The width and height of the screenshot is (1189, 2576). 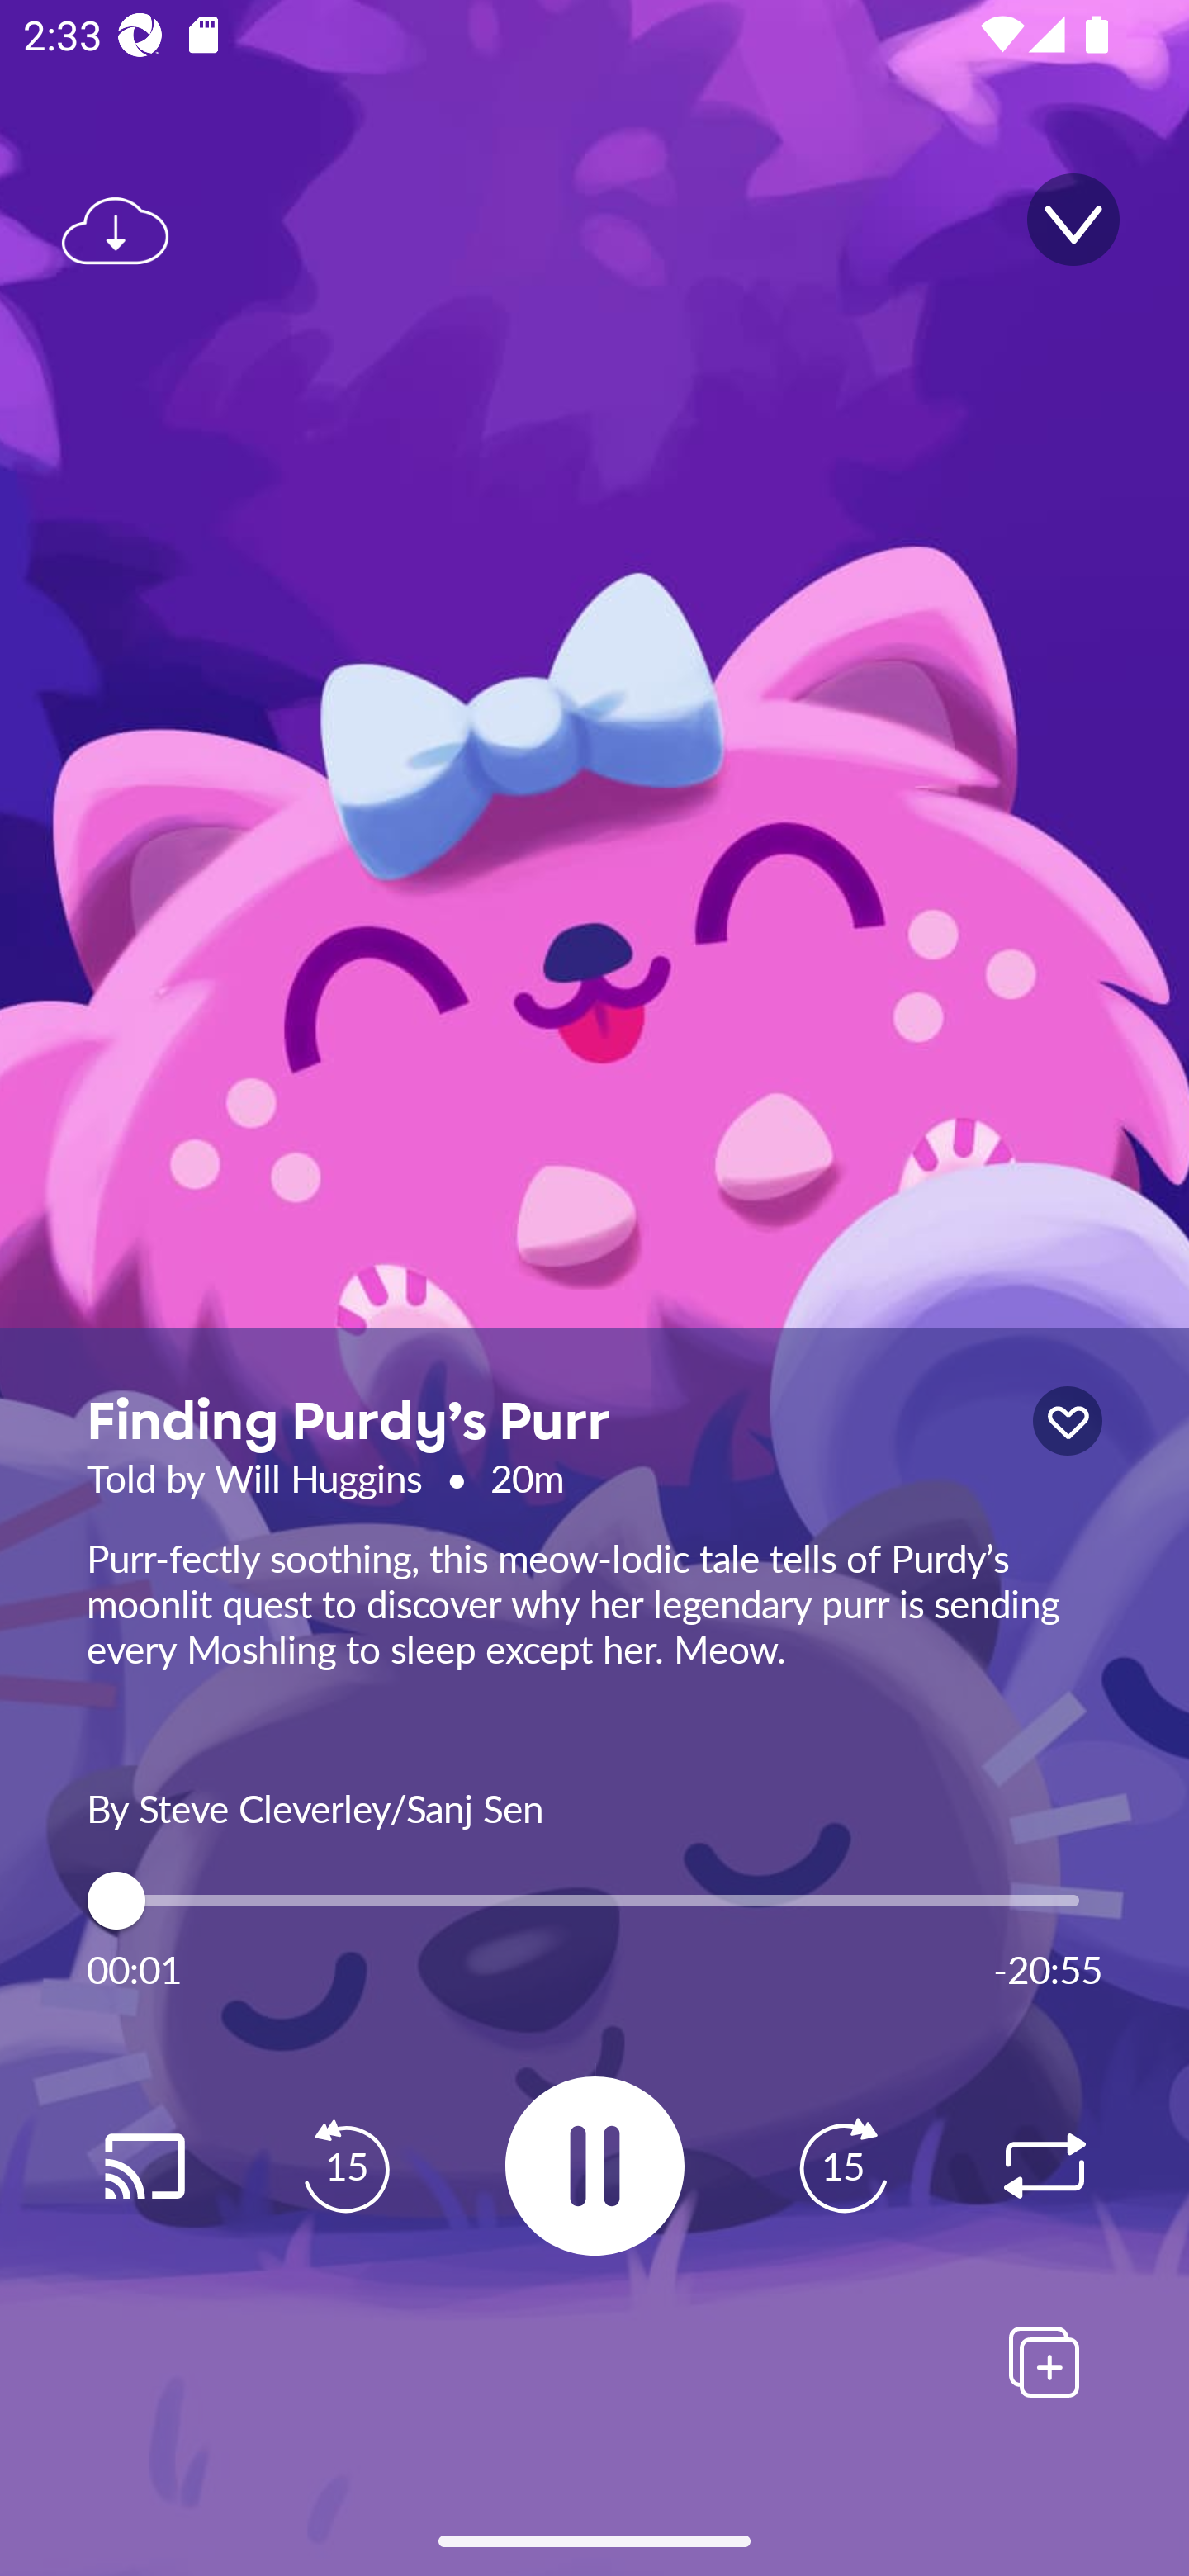 What do you see at coordinates (1044, 2361) in the screenshot?
I see `Add To Playlists` at bounding box center [1044, 2361].